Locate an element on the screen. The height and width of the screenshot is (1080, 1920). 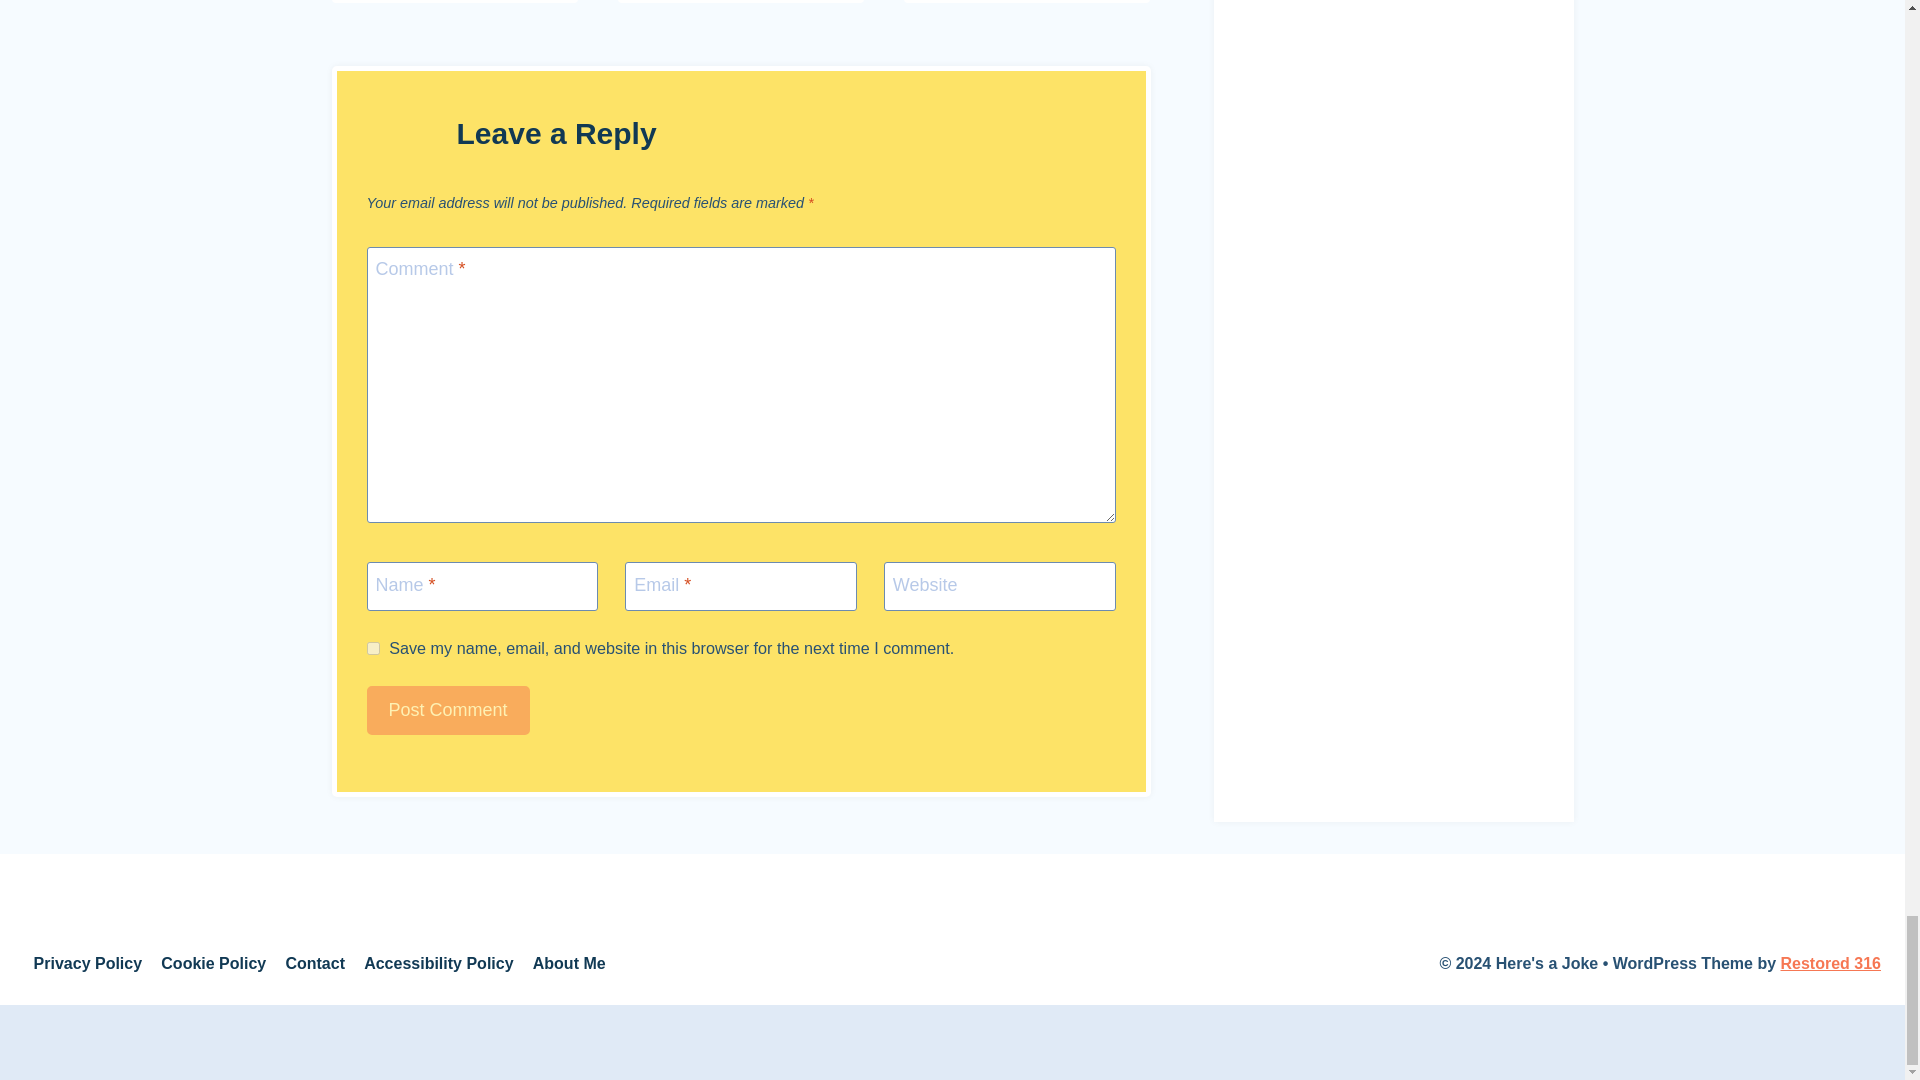
Post Comment is located at coordinates (448, 710).